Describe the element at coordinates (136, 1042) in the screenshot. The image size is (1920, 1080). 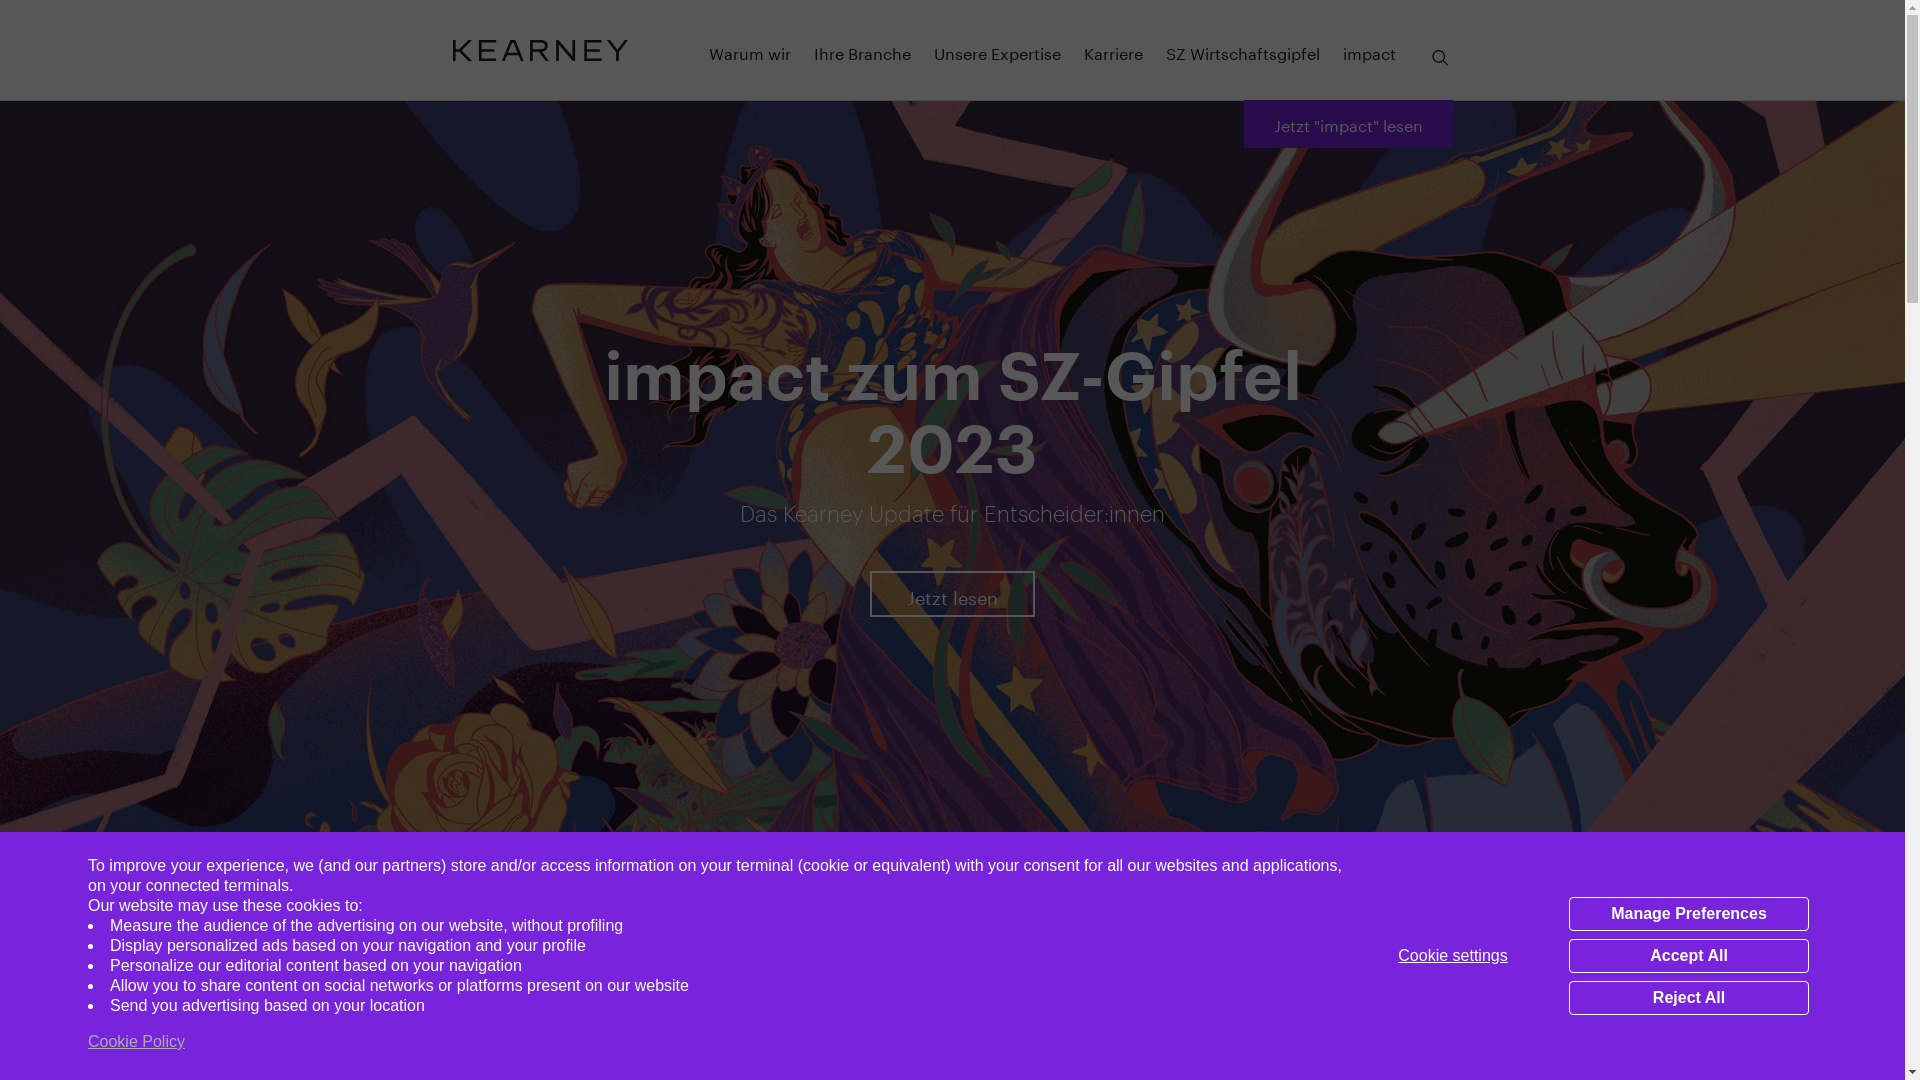
I see `Cookie Policy` at that location.